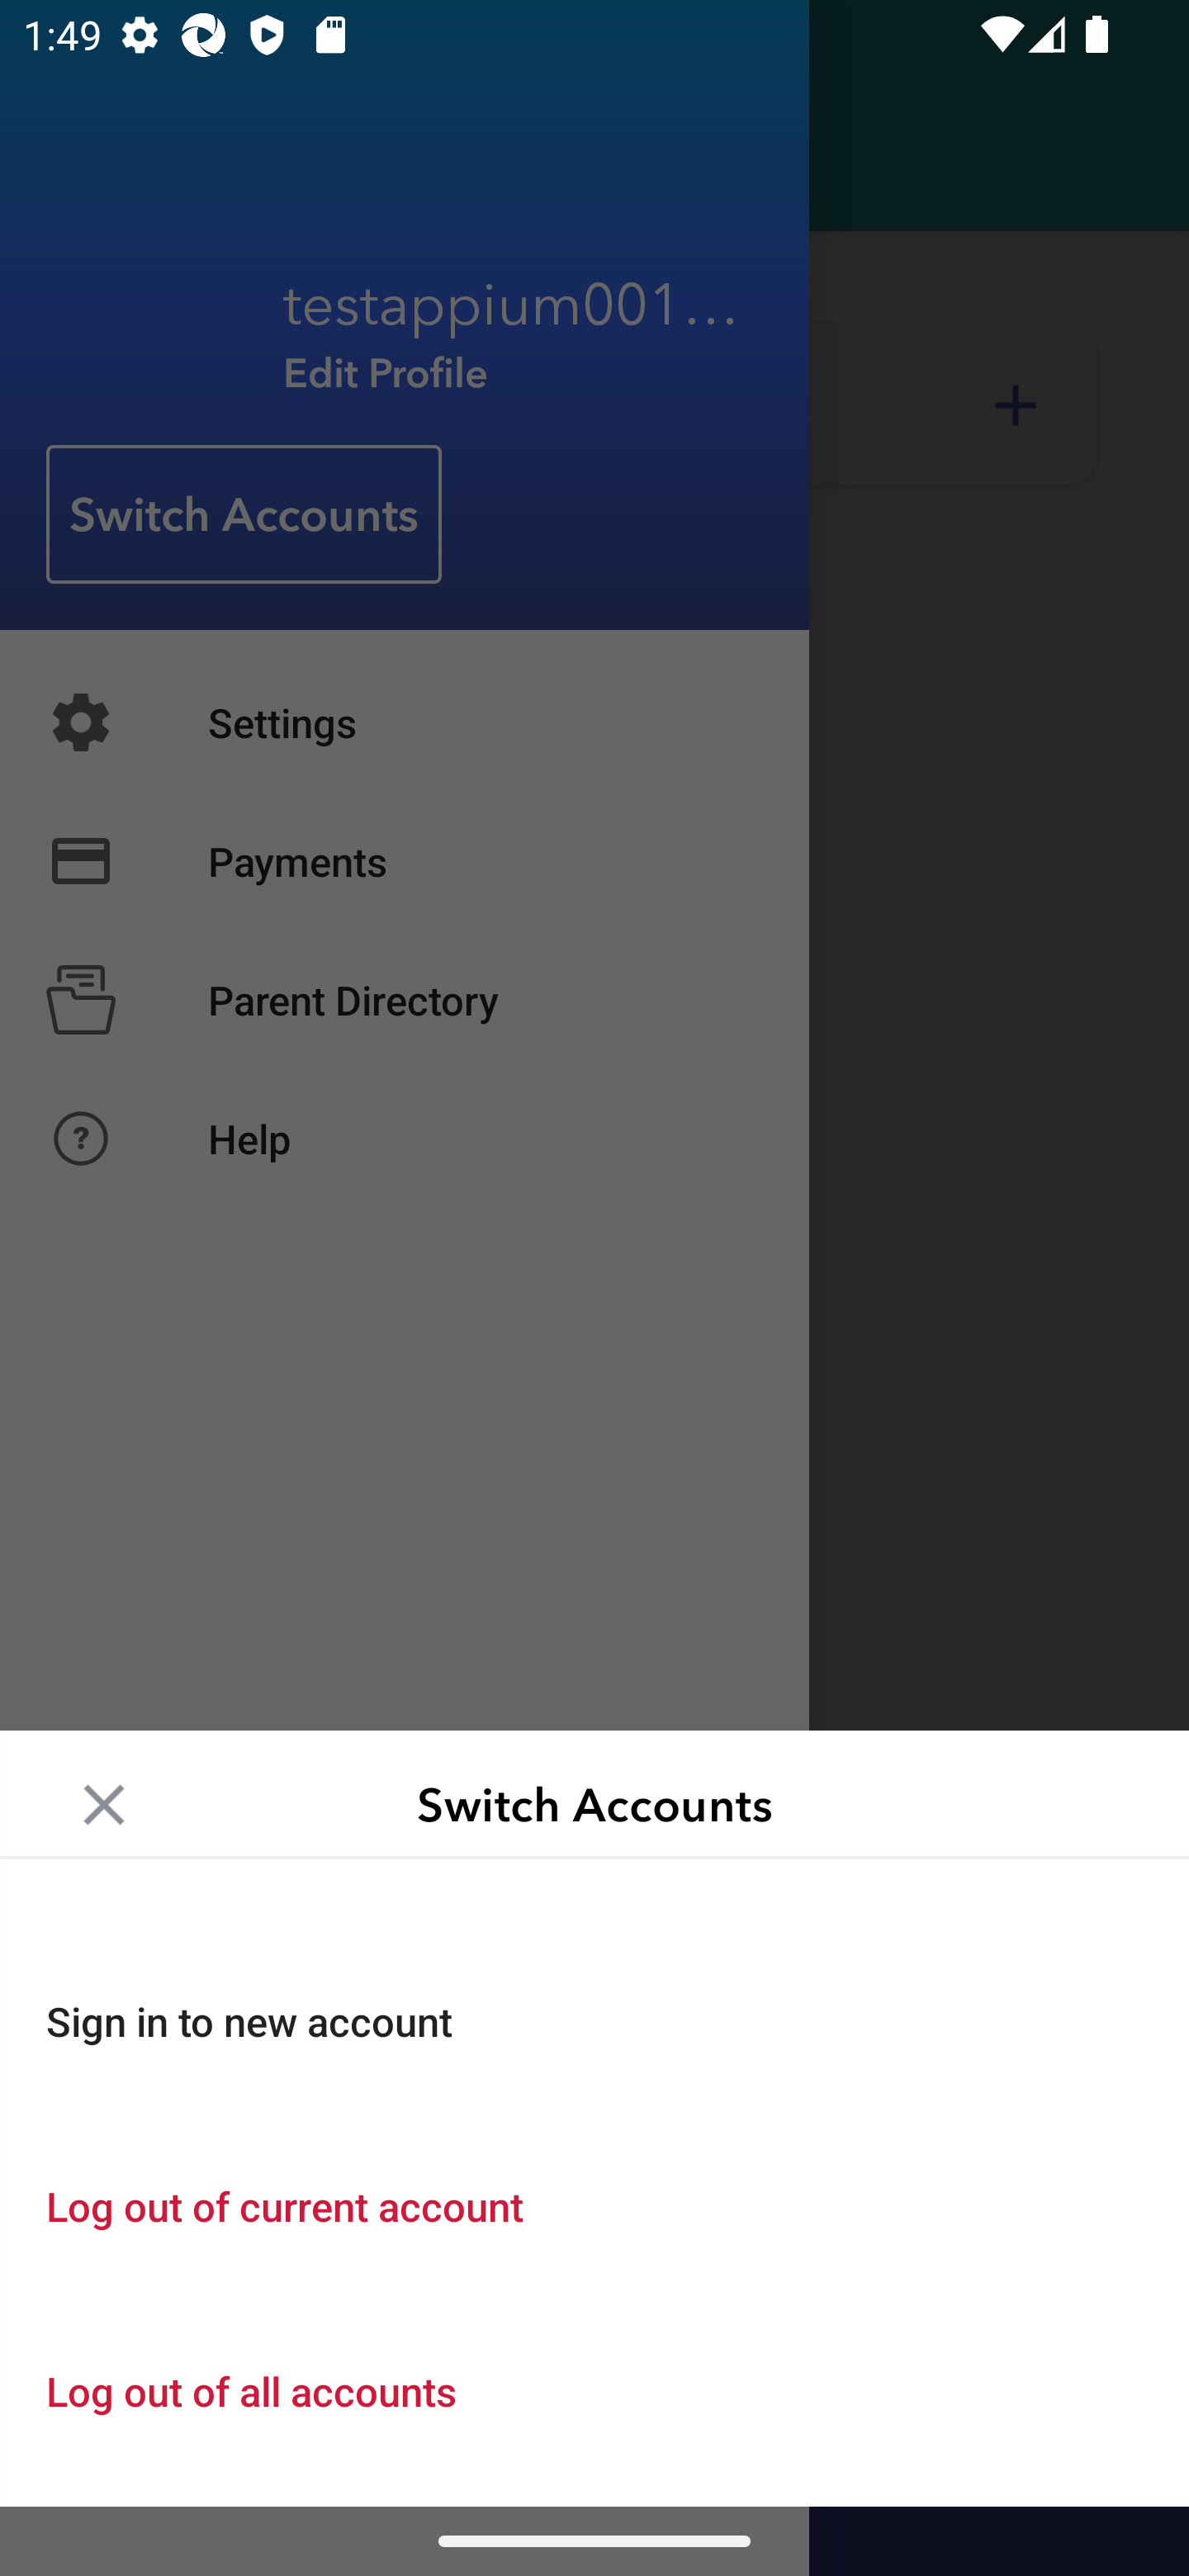  I want to click on Log out of current account, so click(594, 2204).